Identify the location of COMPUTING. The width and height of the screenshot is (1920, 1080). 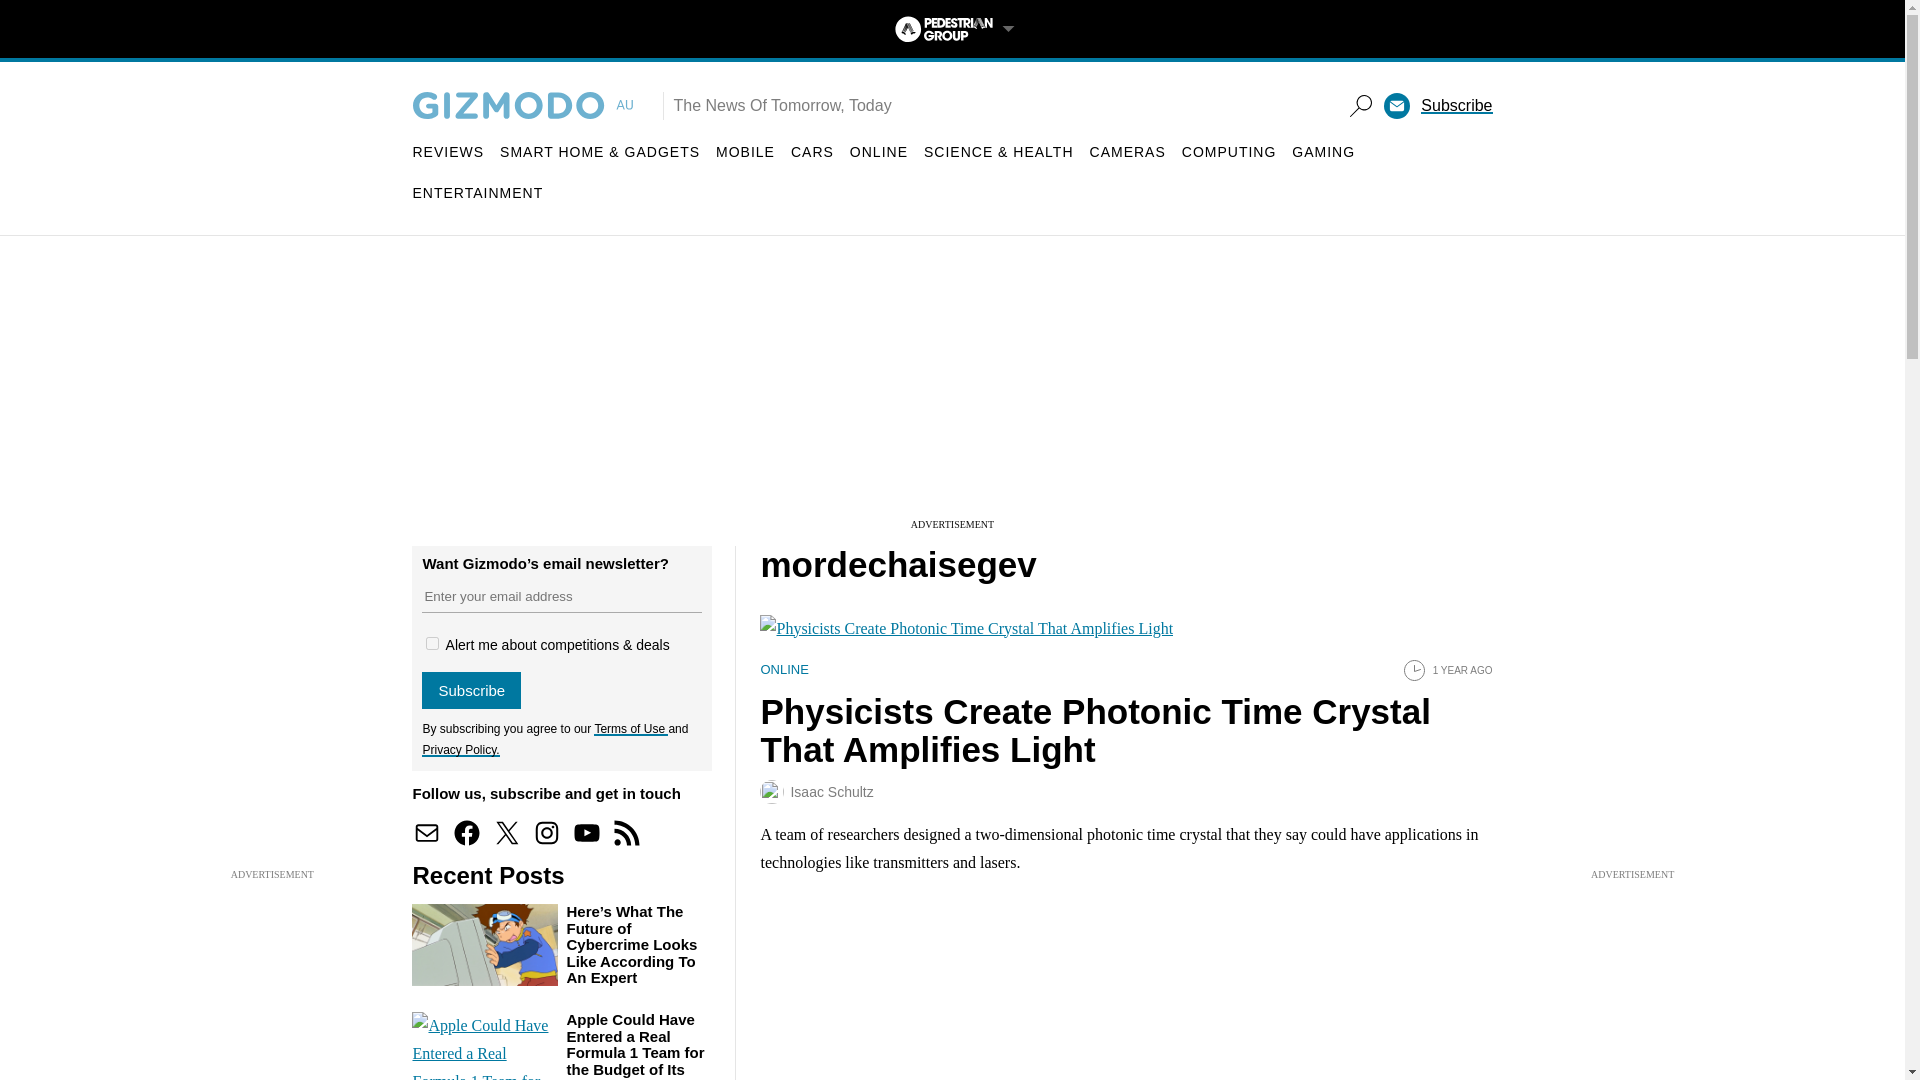
(1229, 152).